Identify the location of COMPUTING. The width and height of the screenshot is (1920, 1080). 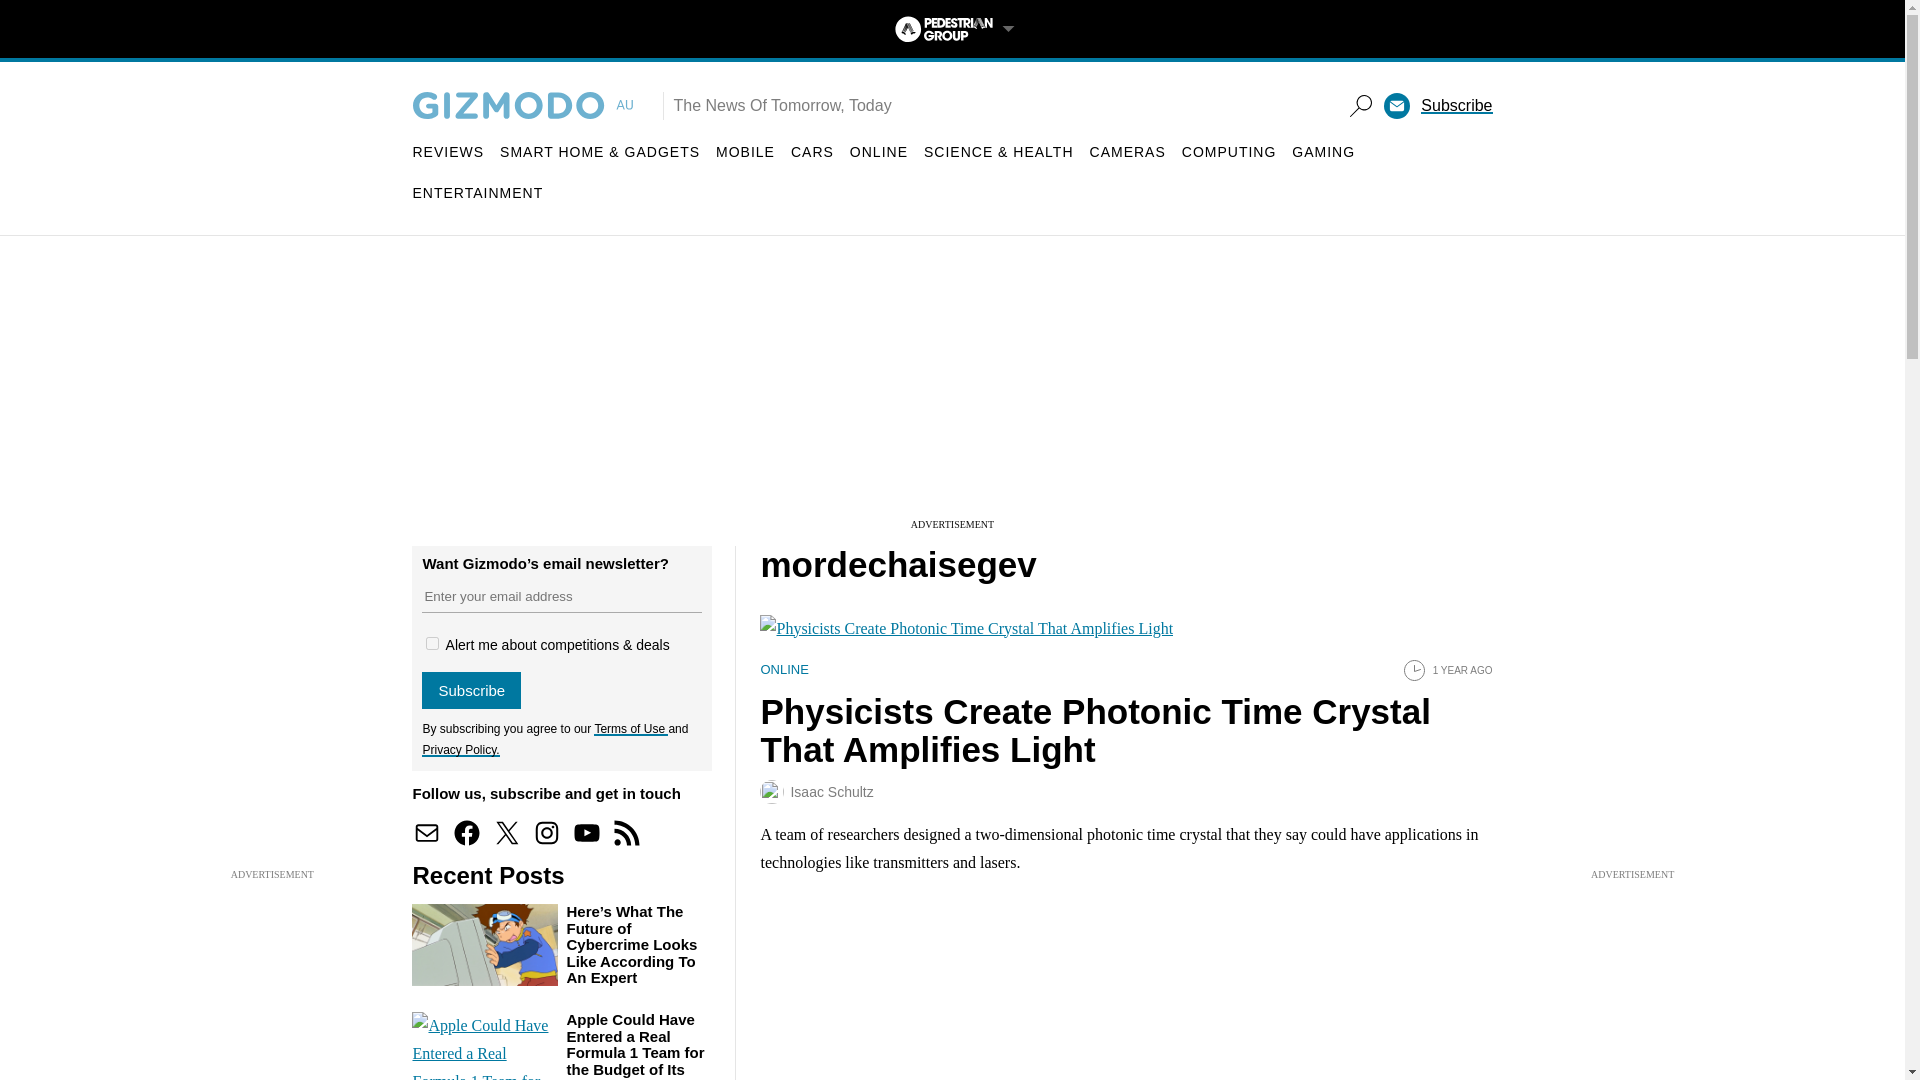
(1229, 152).